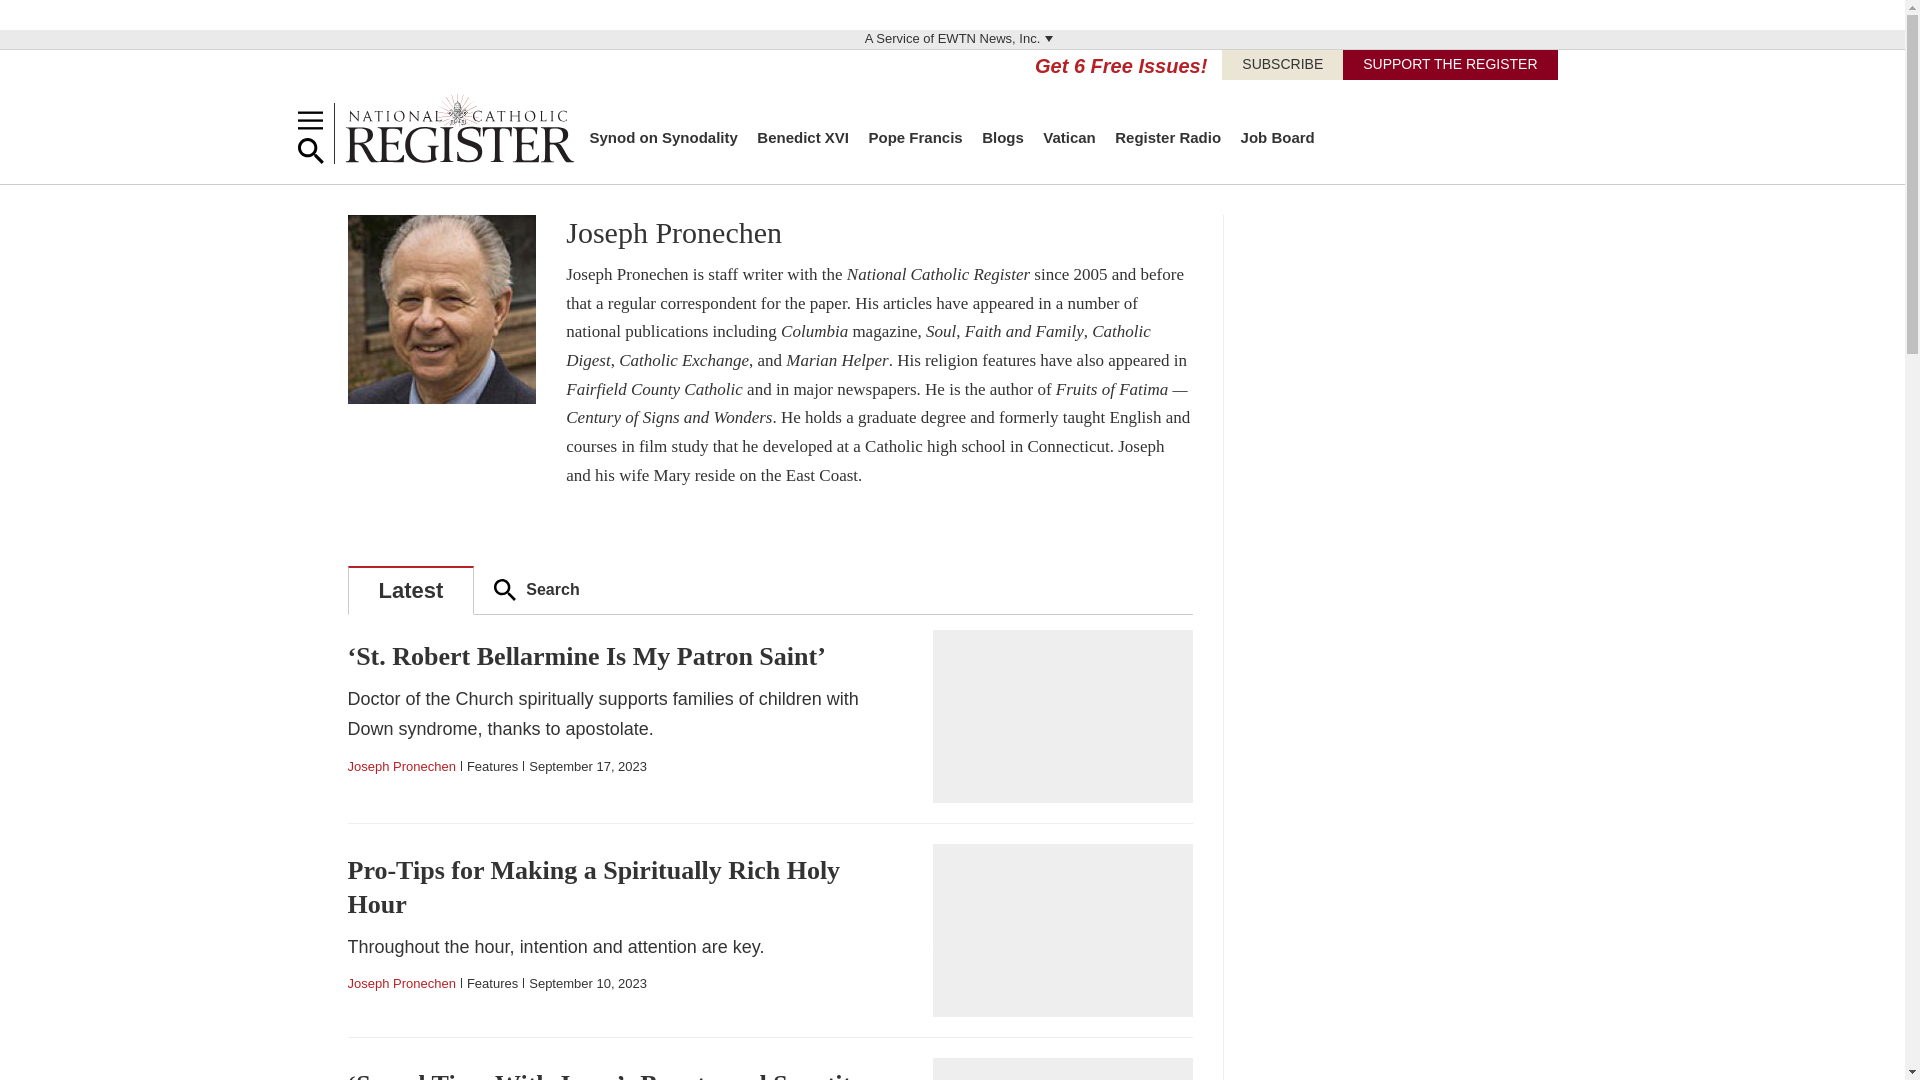 This screenshot has width=1920, height=1080. I want to click on Job Board, so click(1278, 136).